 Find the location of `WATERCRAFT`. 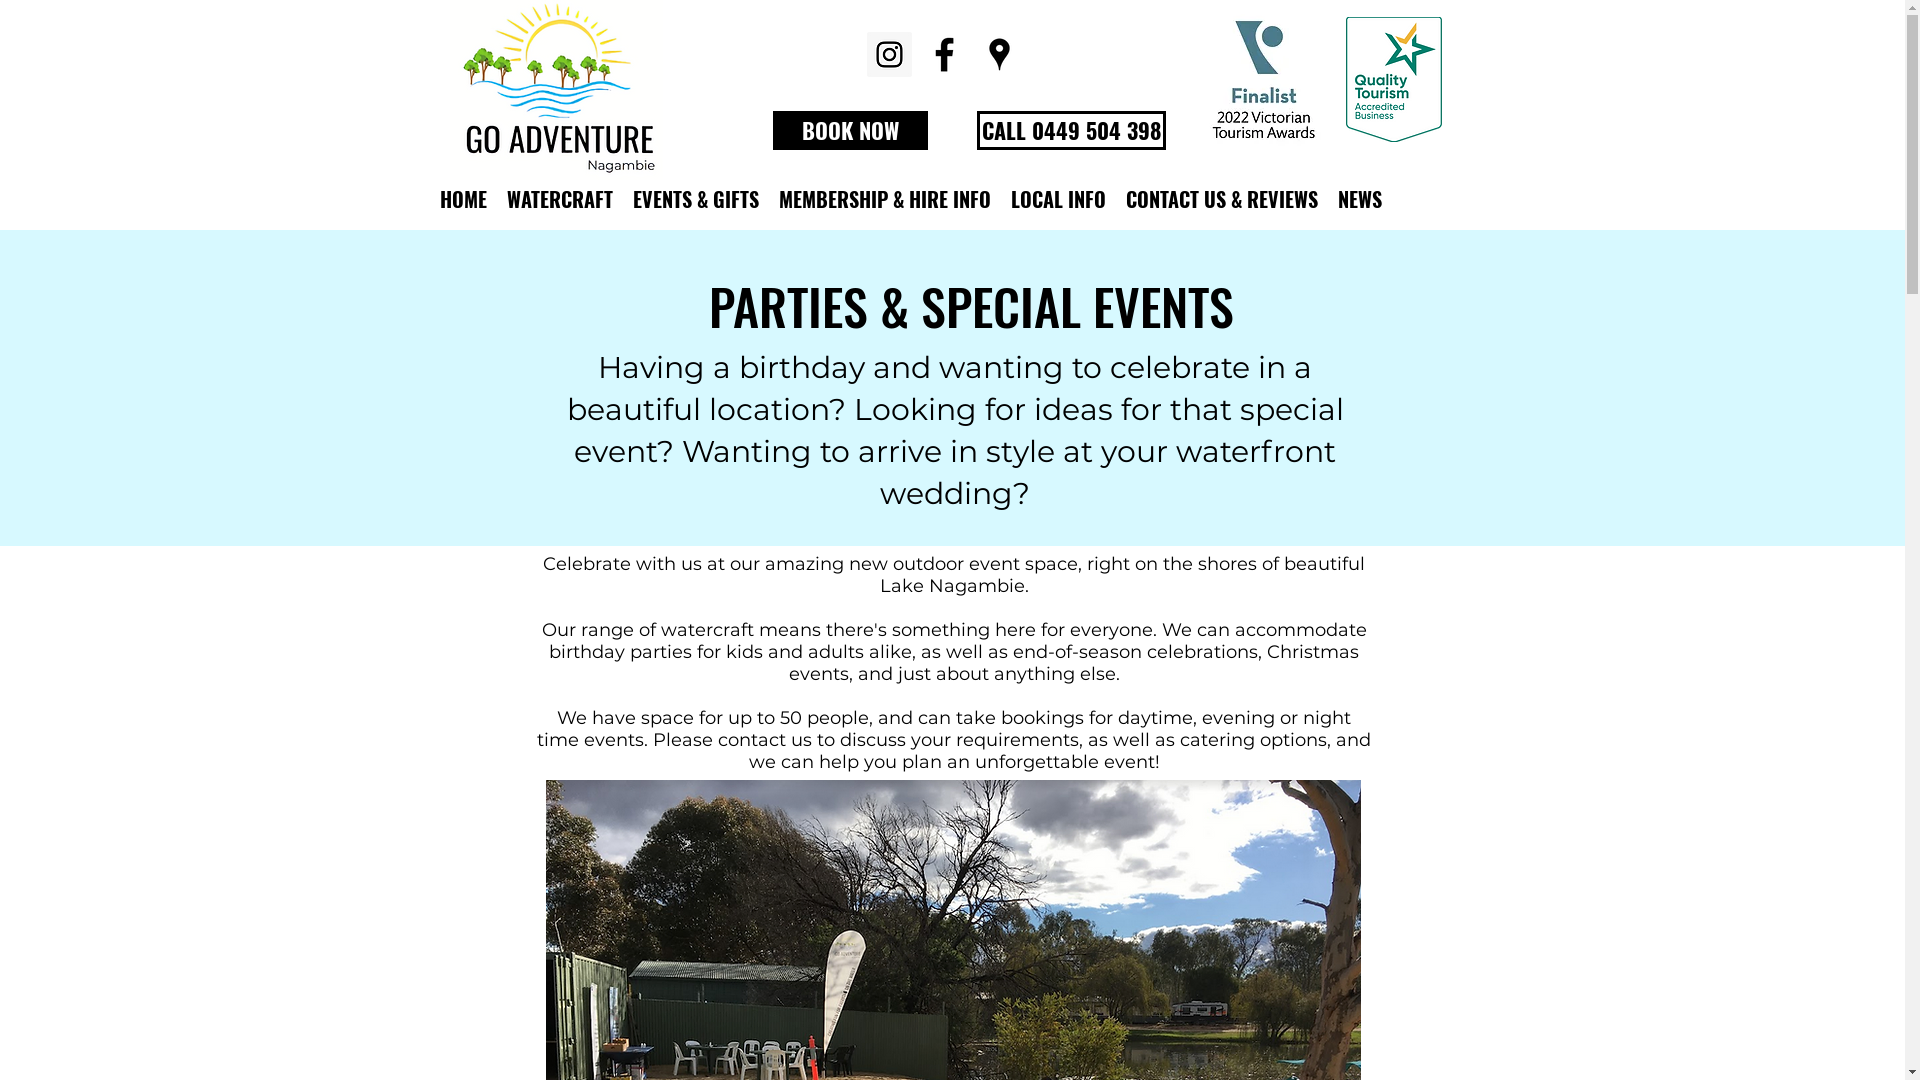

WATERCRAFT is located at coordinates (560, 200).